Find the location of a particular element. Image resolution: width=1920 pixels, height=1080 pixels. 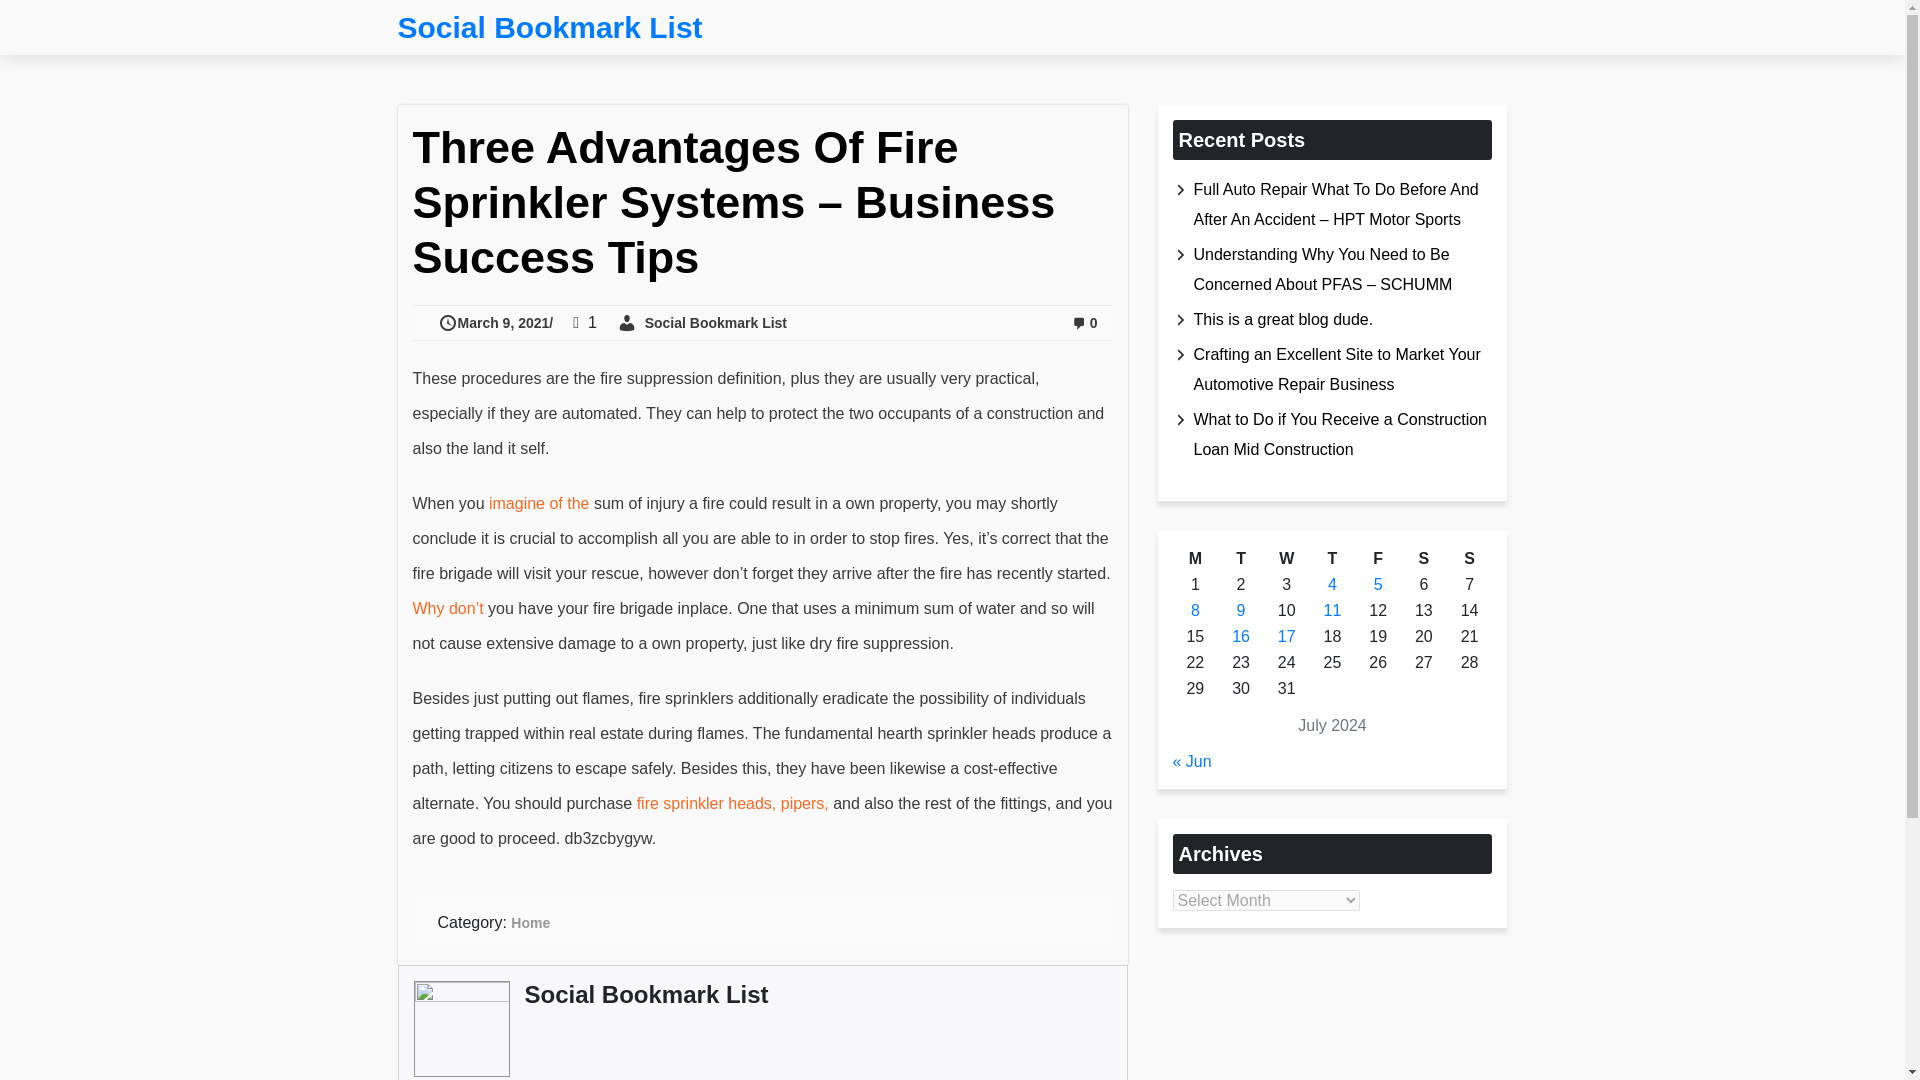

11 is located at coordinates (1333, 610).